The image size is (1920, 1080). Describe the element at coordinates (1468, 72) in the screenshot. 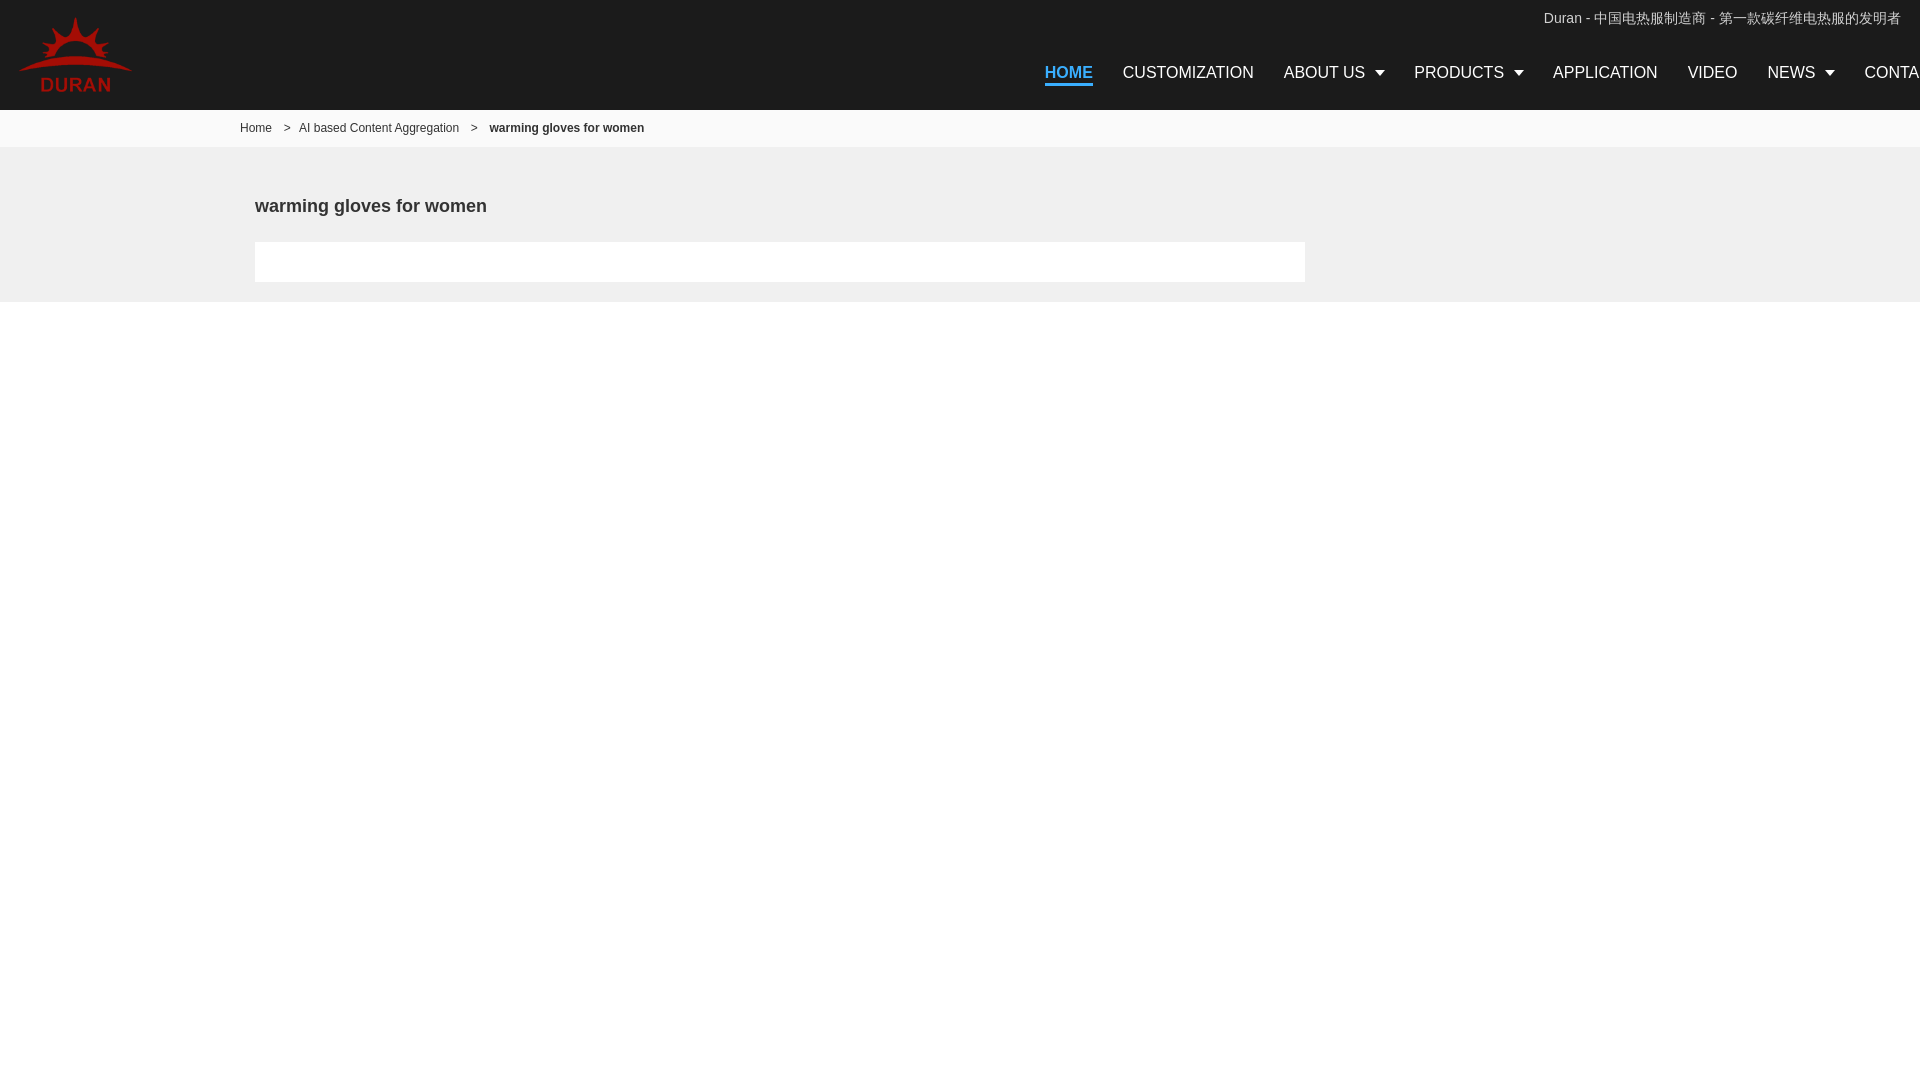

I see `PRODUCTS` at that location.